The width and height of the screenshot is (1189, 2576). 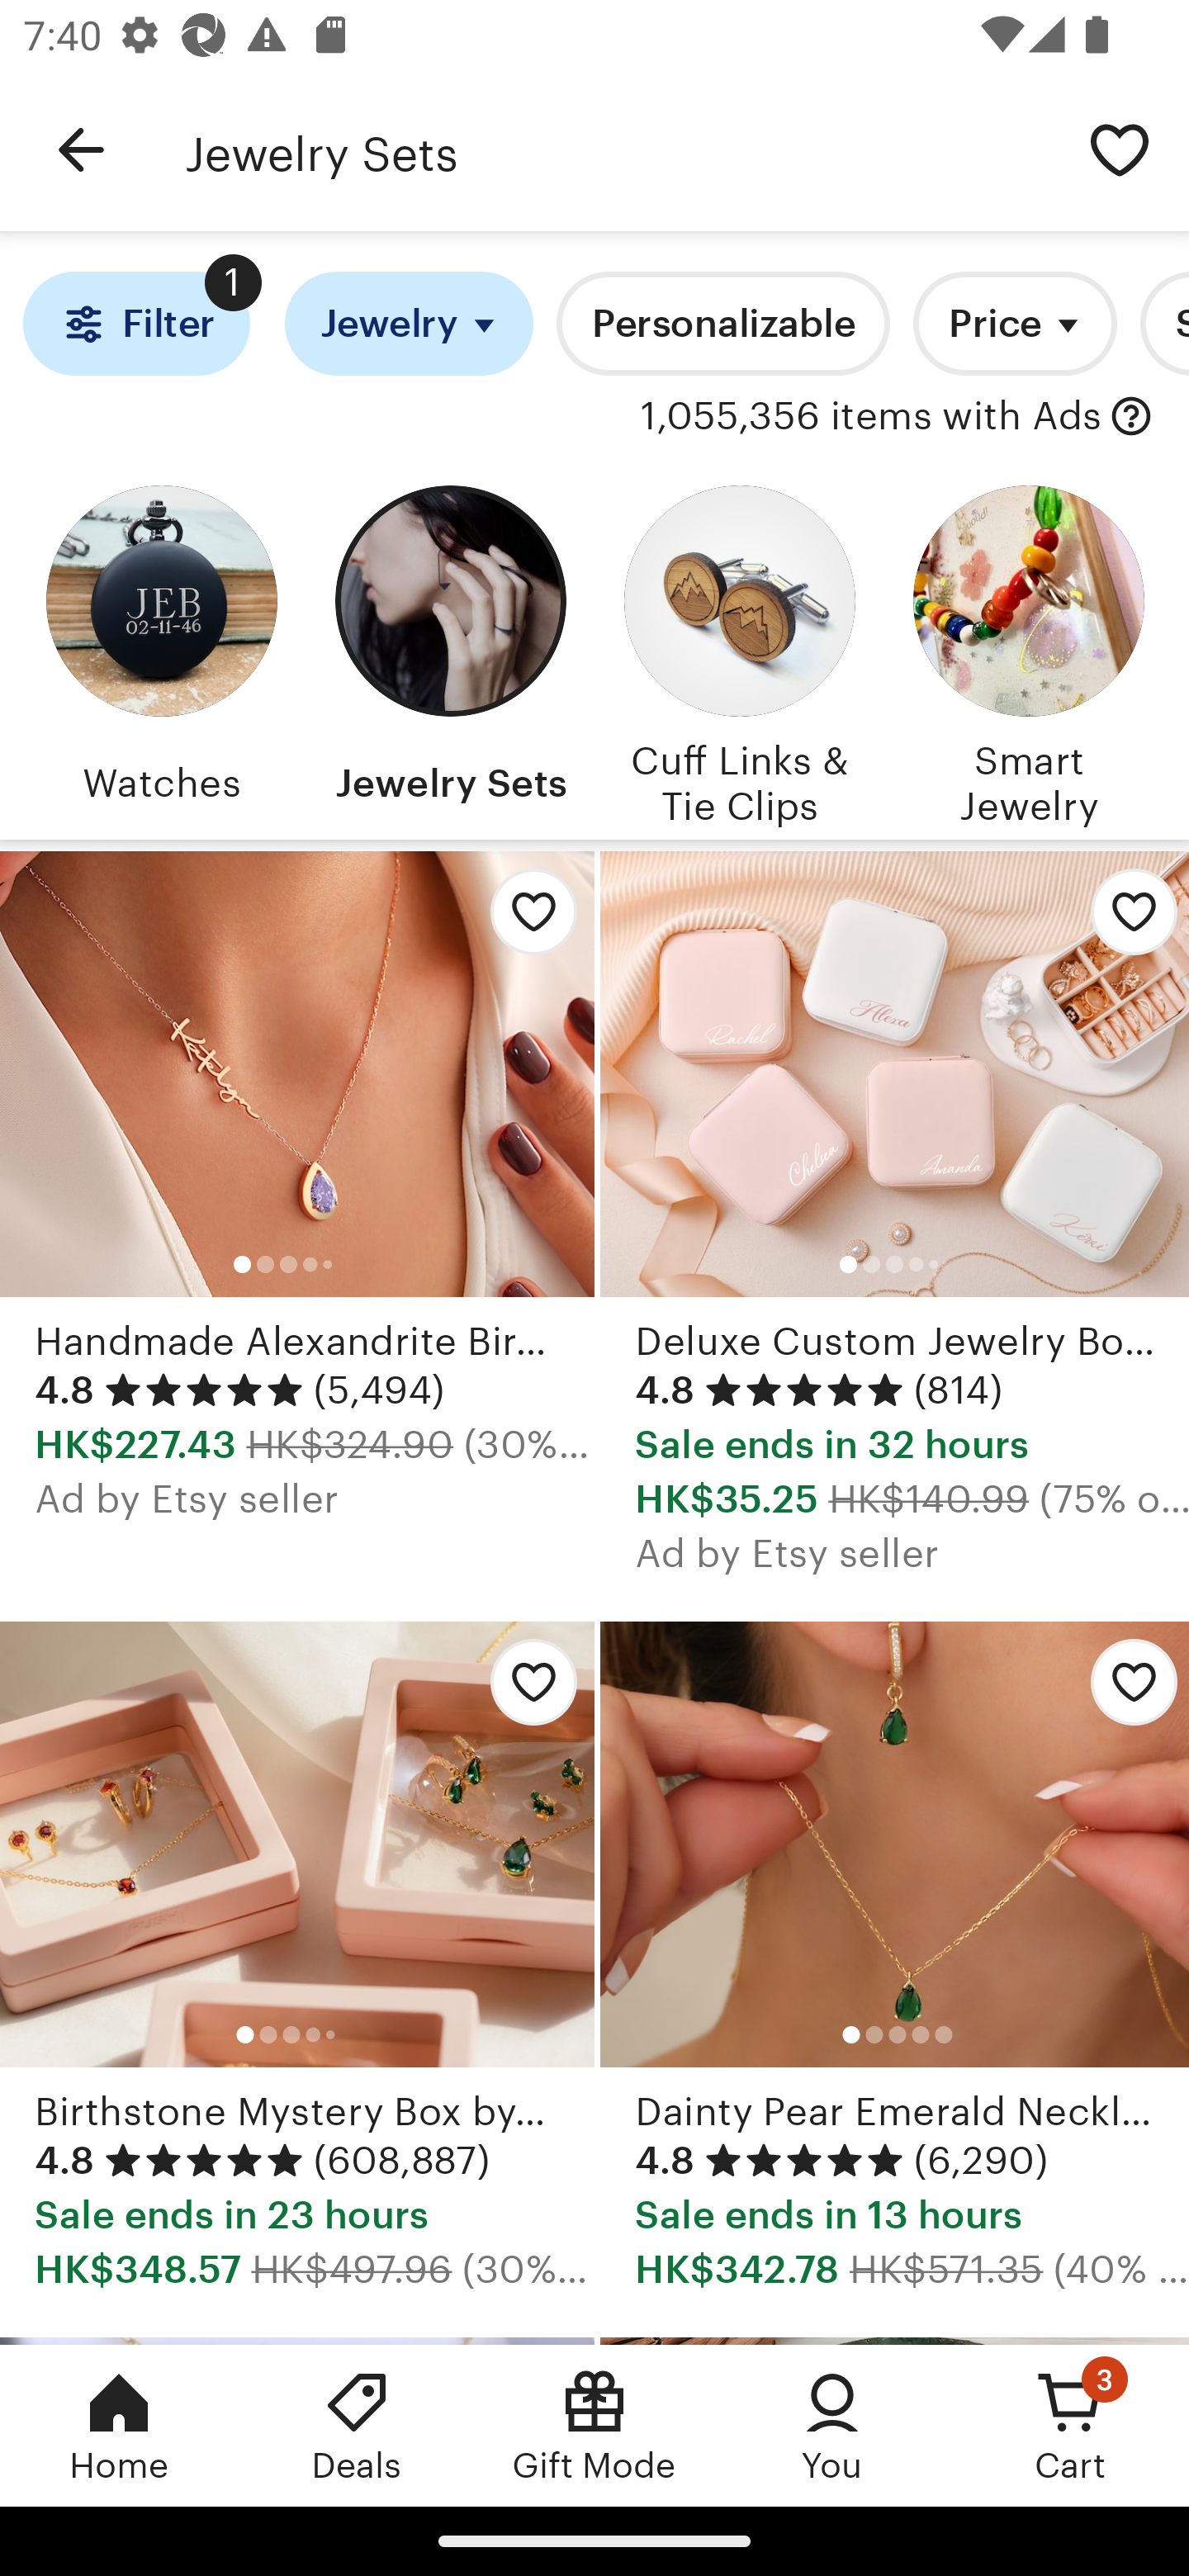 What do you see at coordinates (81, 150) in the screenshot?
I see `Navigate up` at bounding box center [81, 150].